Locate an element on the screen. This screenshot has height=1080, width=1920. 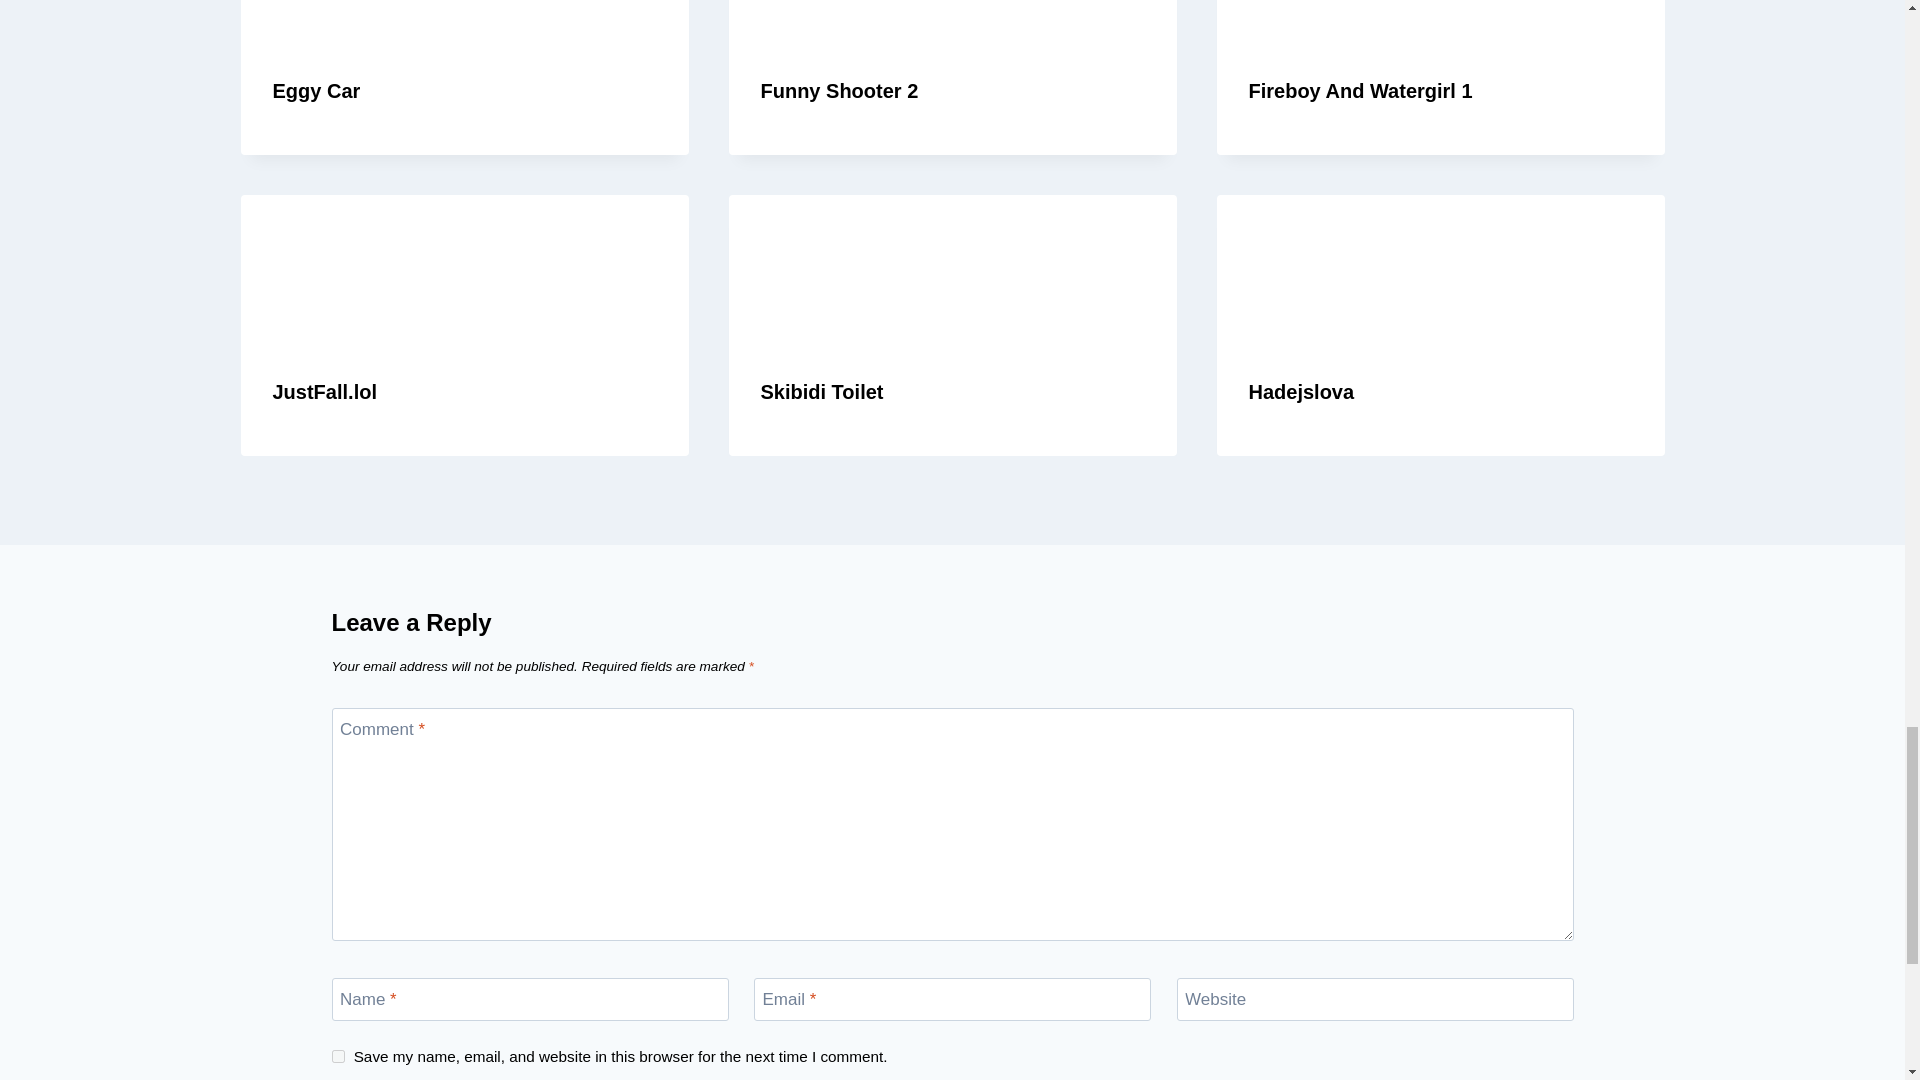
yes is located at coordinates (338, 1056).